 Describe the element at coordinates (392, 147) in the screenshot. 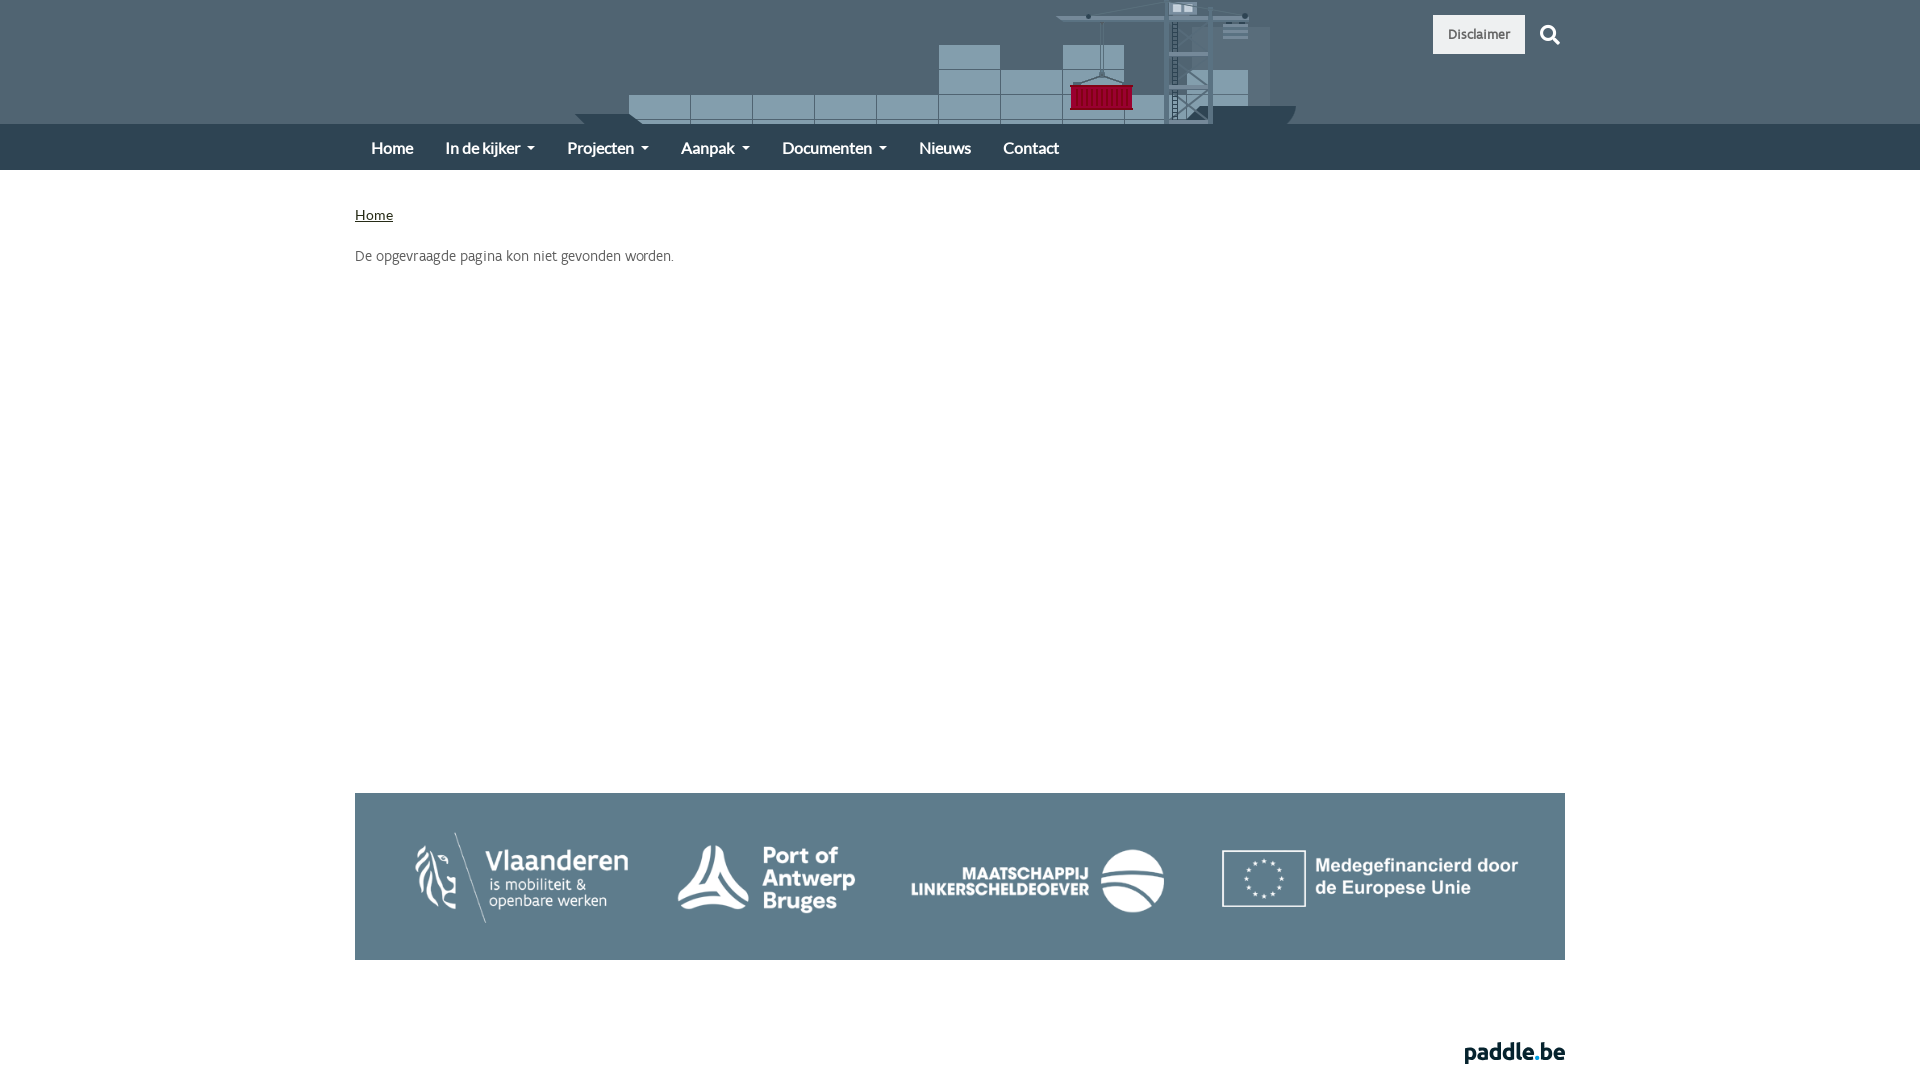

I see `Home` at that location.